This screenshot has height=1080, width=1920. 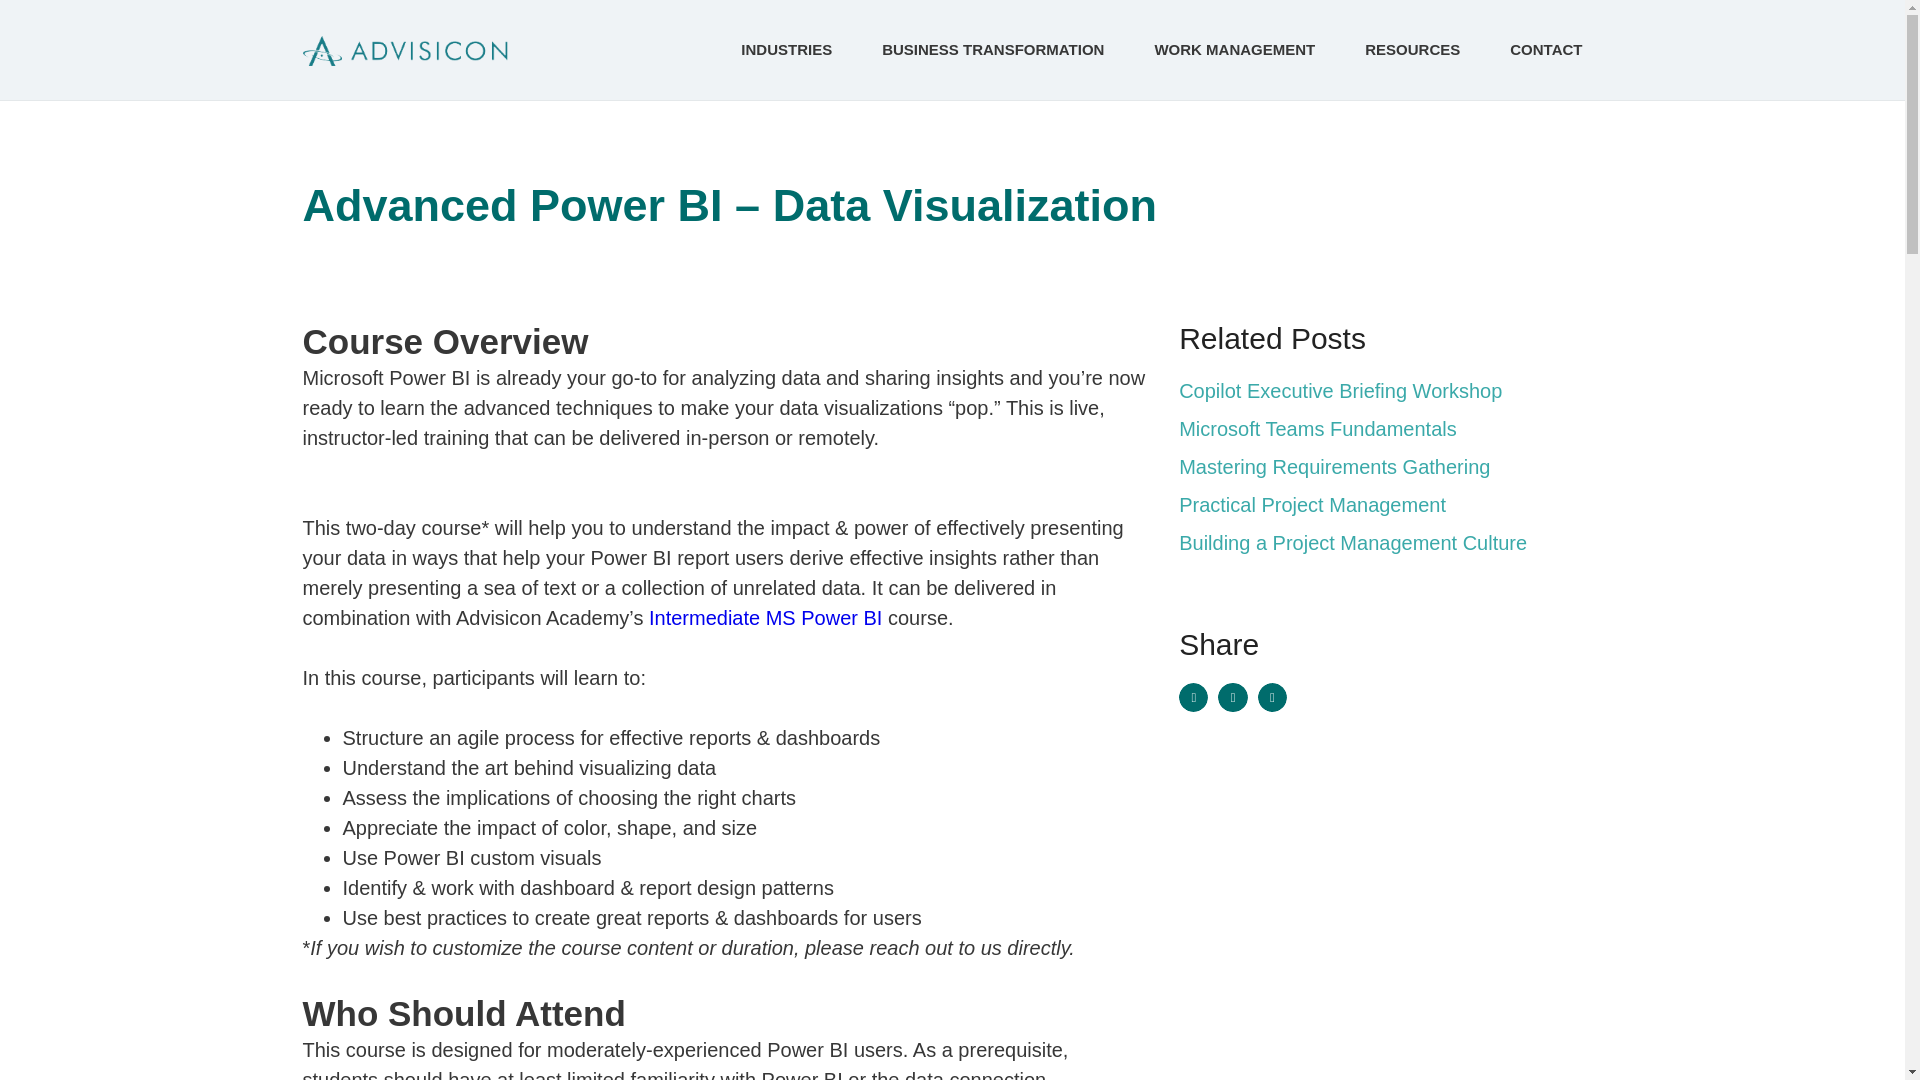 I want to click on BUSINESS TRANSFORMATION, so click(x=998, y=50).